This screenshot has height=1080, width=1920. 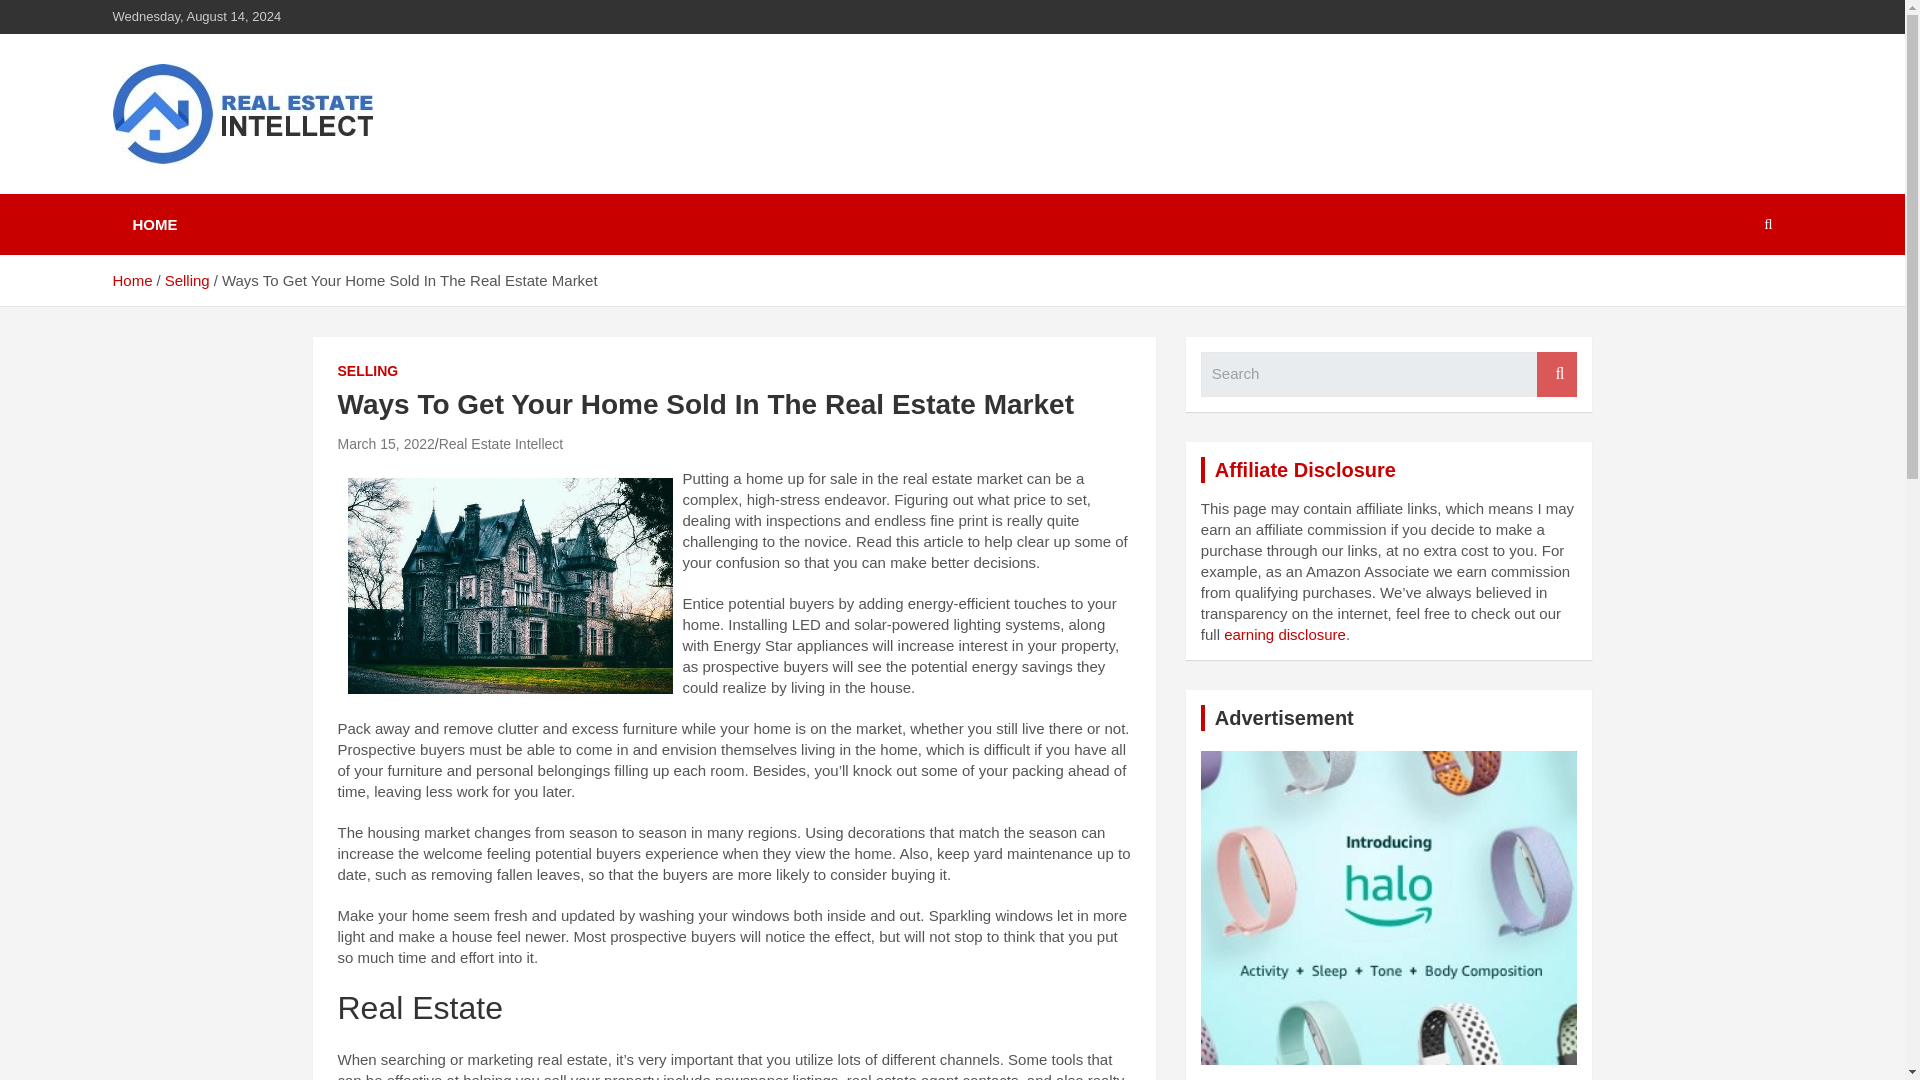 What do you see at coordinates (154, 224) in the screenshot?
I see `HOME` at bounding box center [154, 224].